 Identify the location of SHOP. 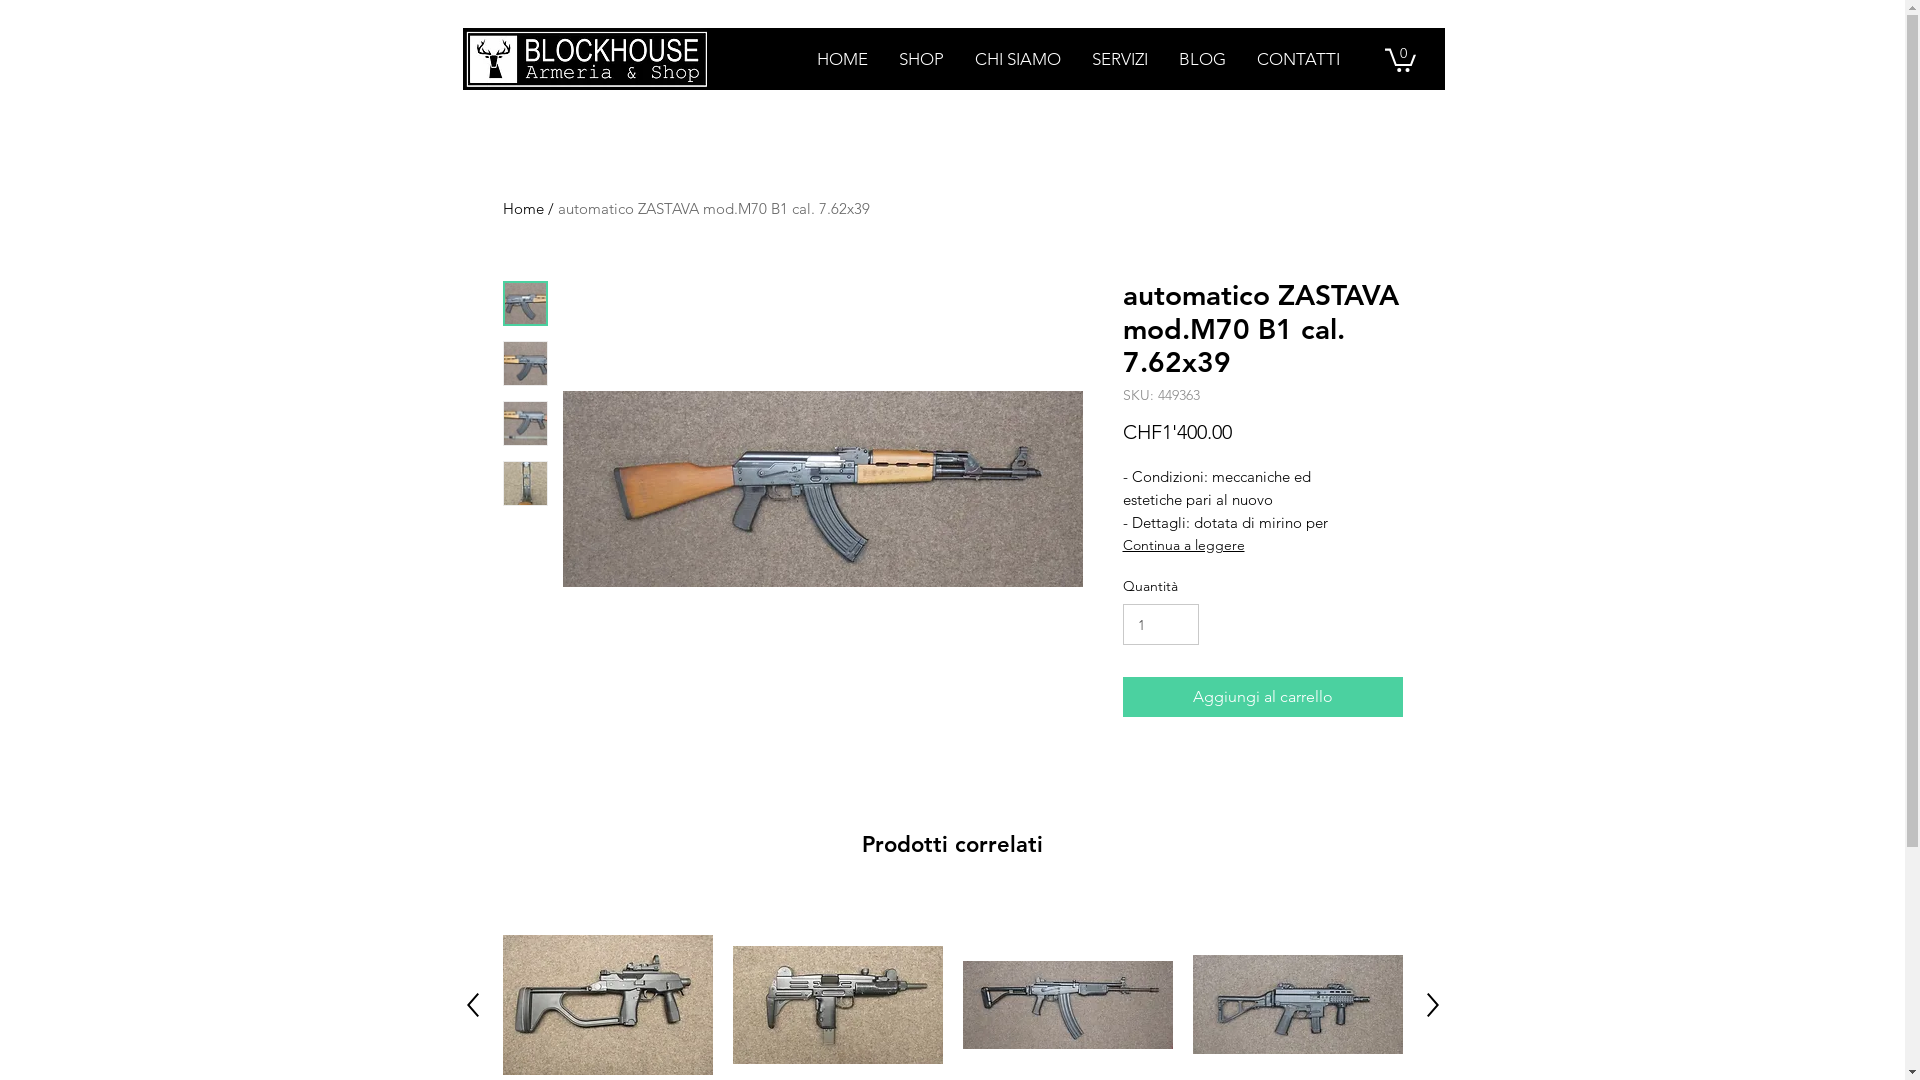
(920, 59).